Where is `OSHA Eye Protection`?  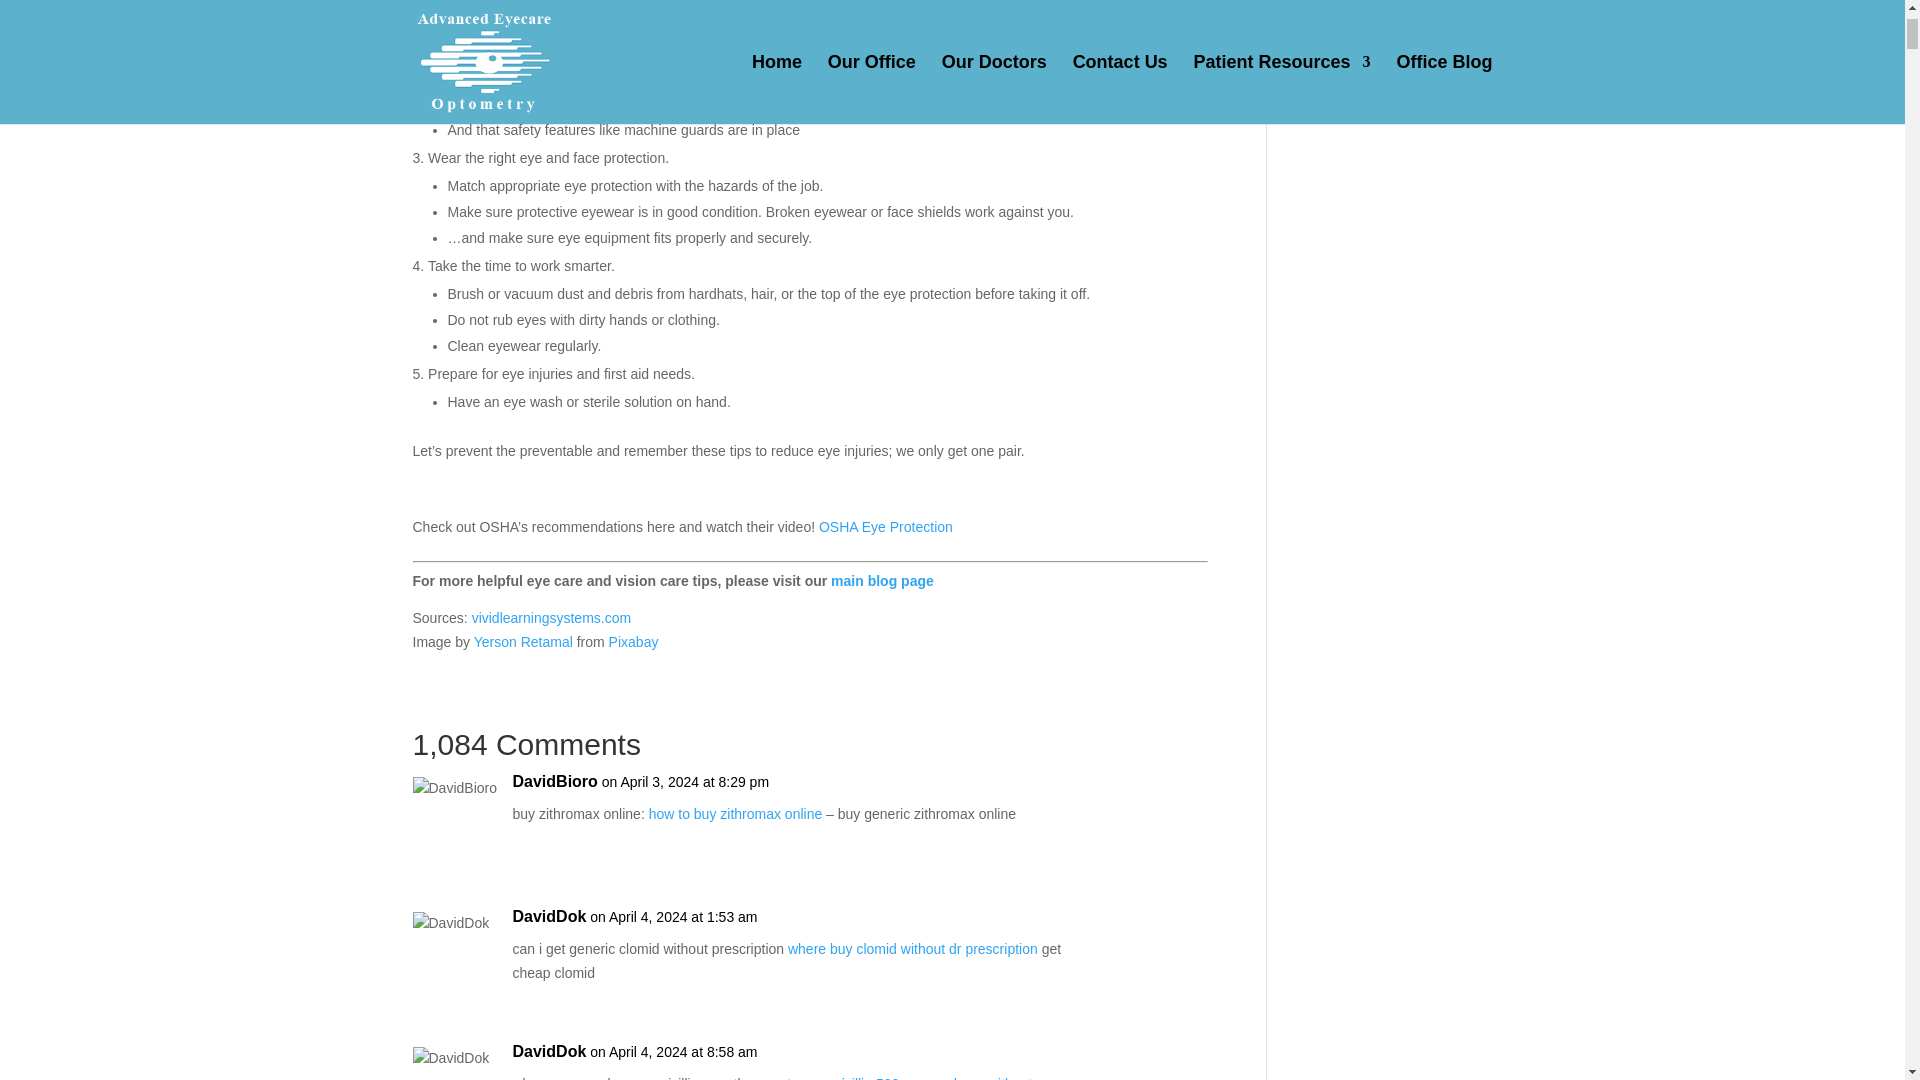 OSHA Eye Protection is located at coordinates (886, 526).